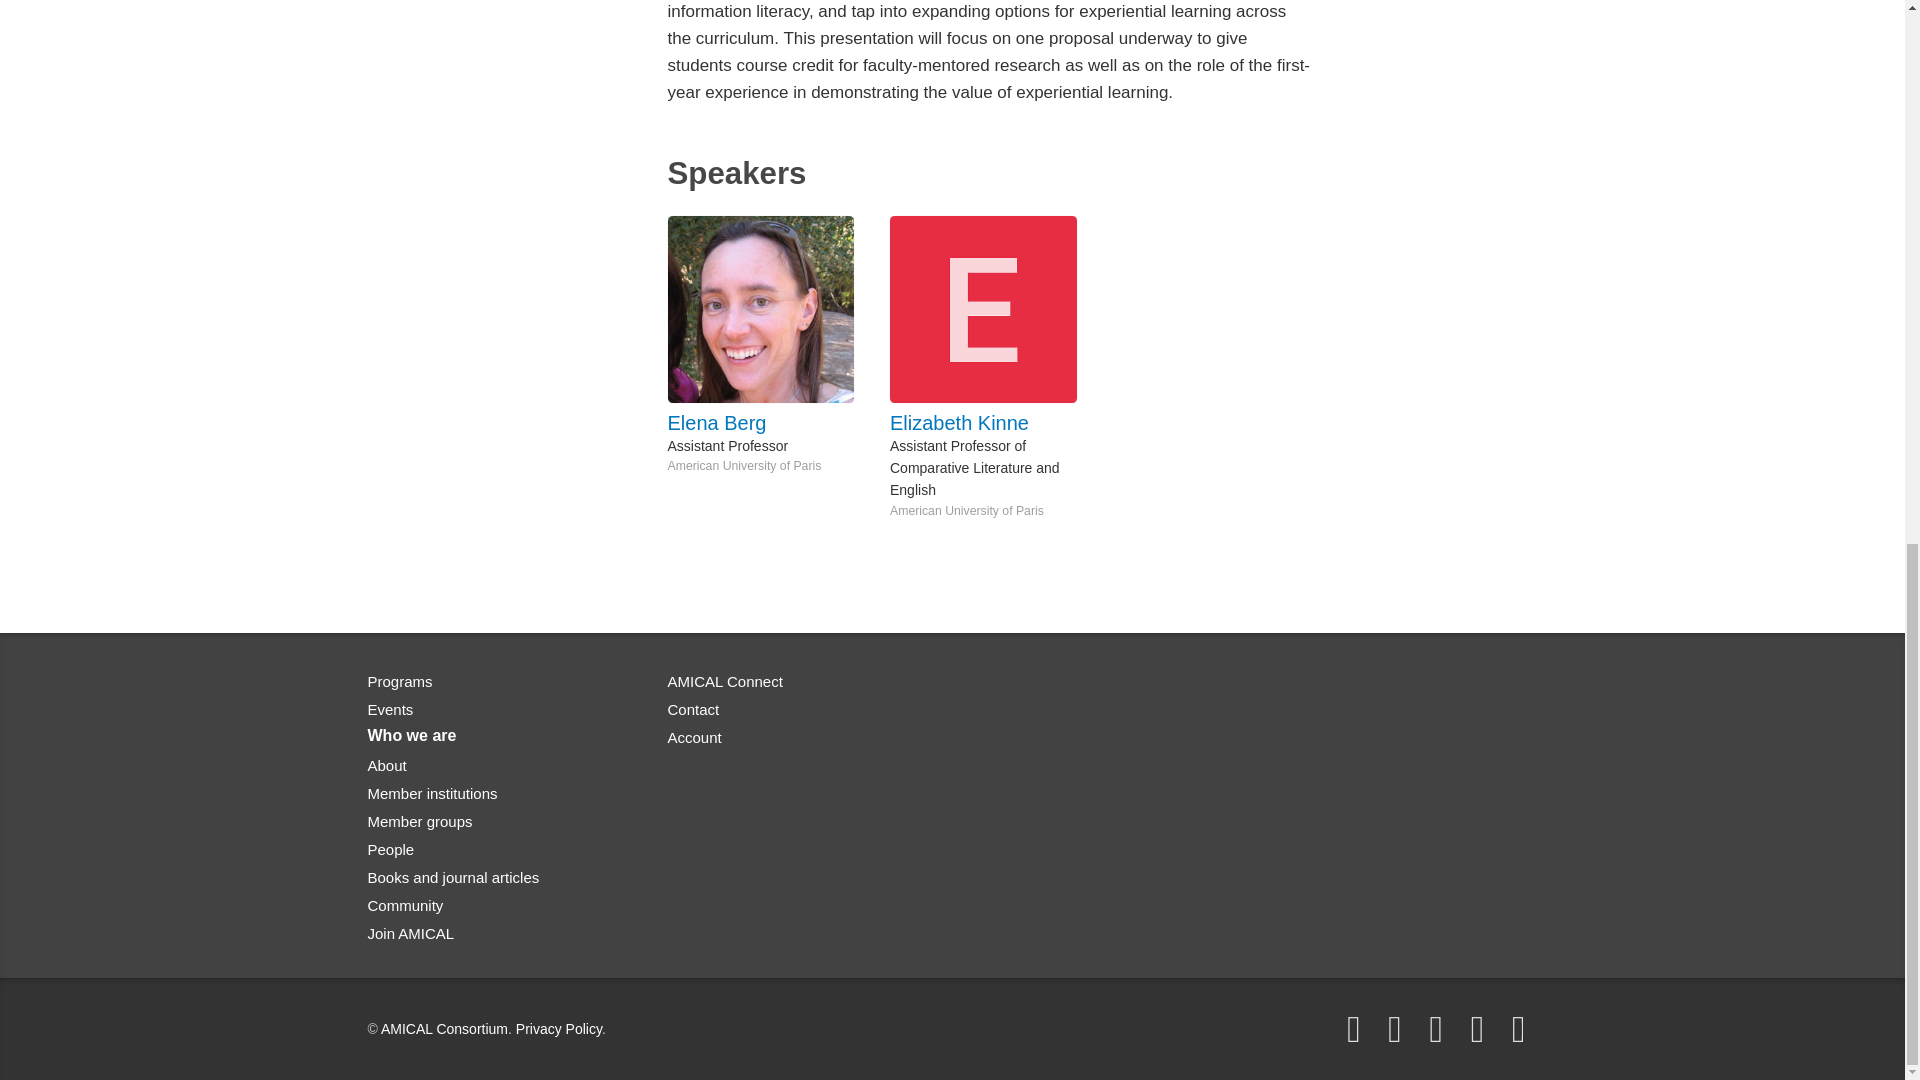 The image size is (1920, 1080). What do you see at coordinates (559, 1027) in the screenshot?
I see `Privacy Policy` at bounding box center [559, 1027].